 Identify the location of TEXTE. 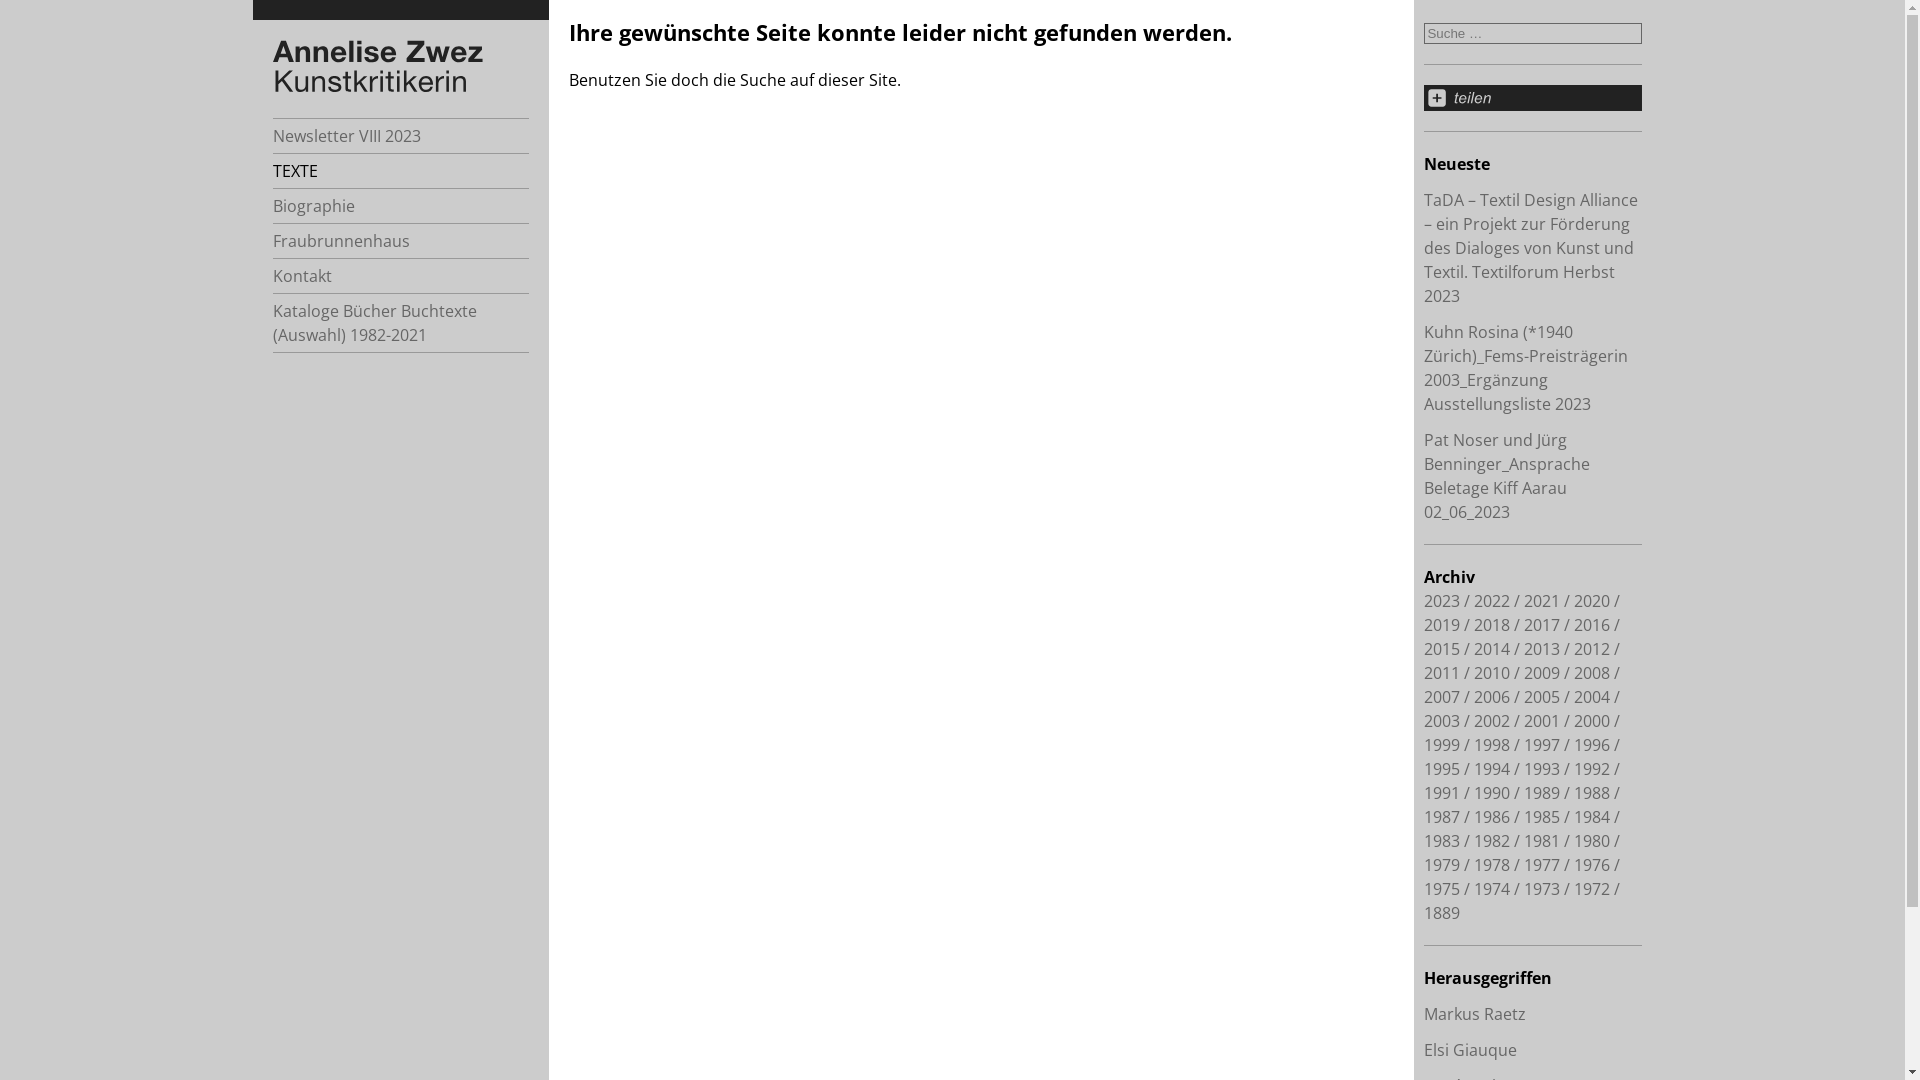
(400, 171).